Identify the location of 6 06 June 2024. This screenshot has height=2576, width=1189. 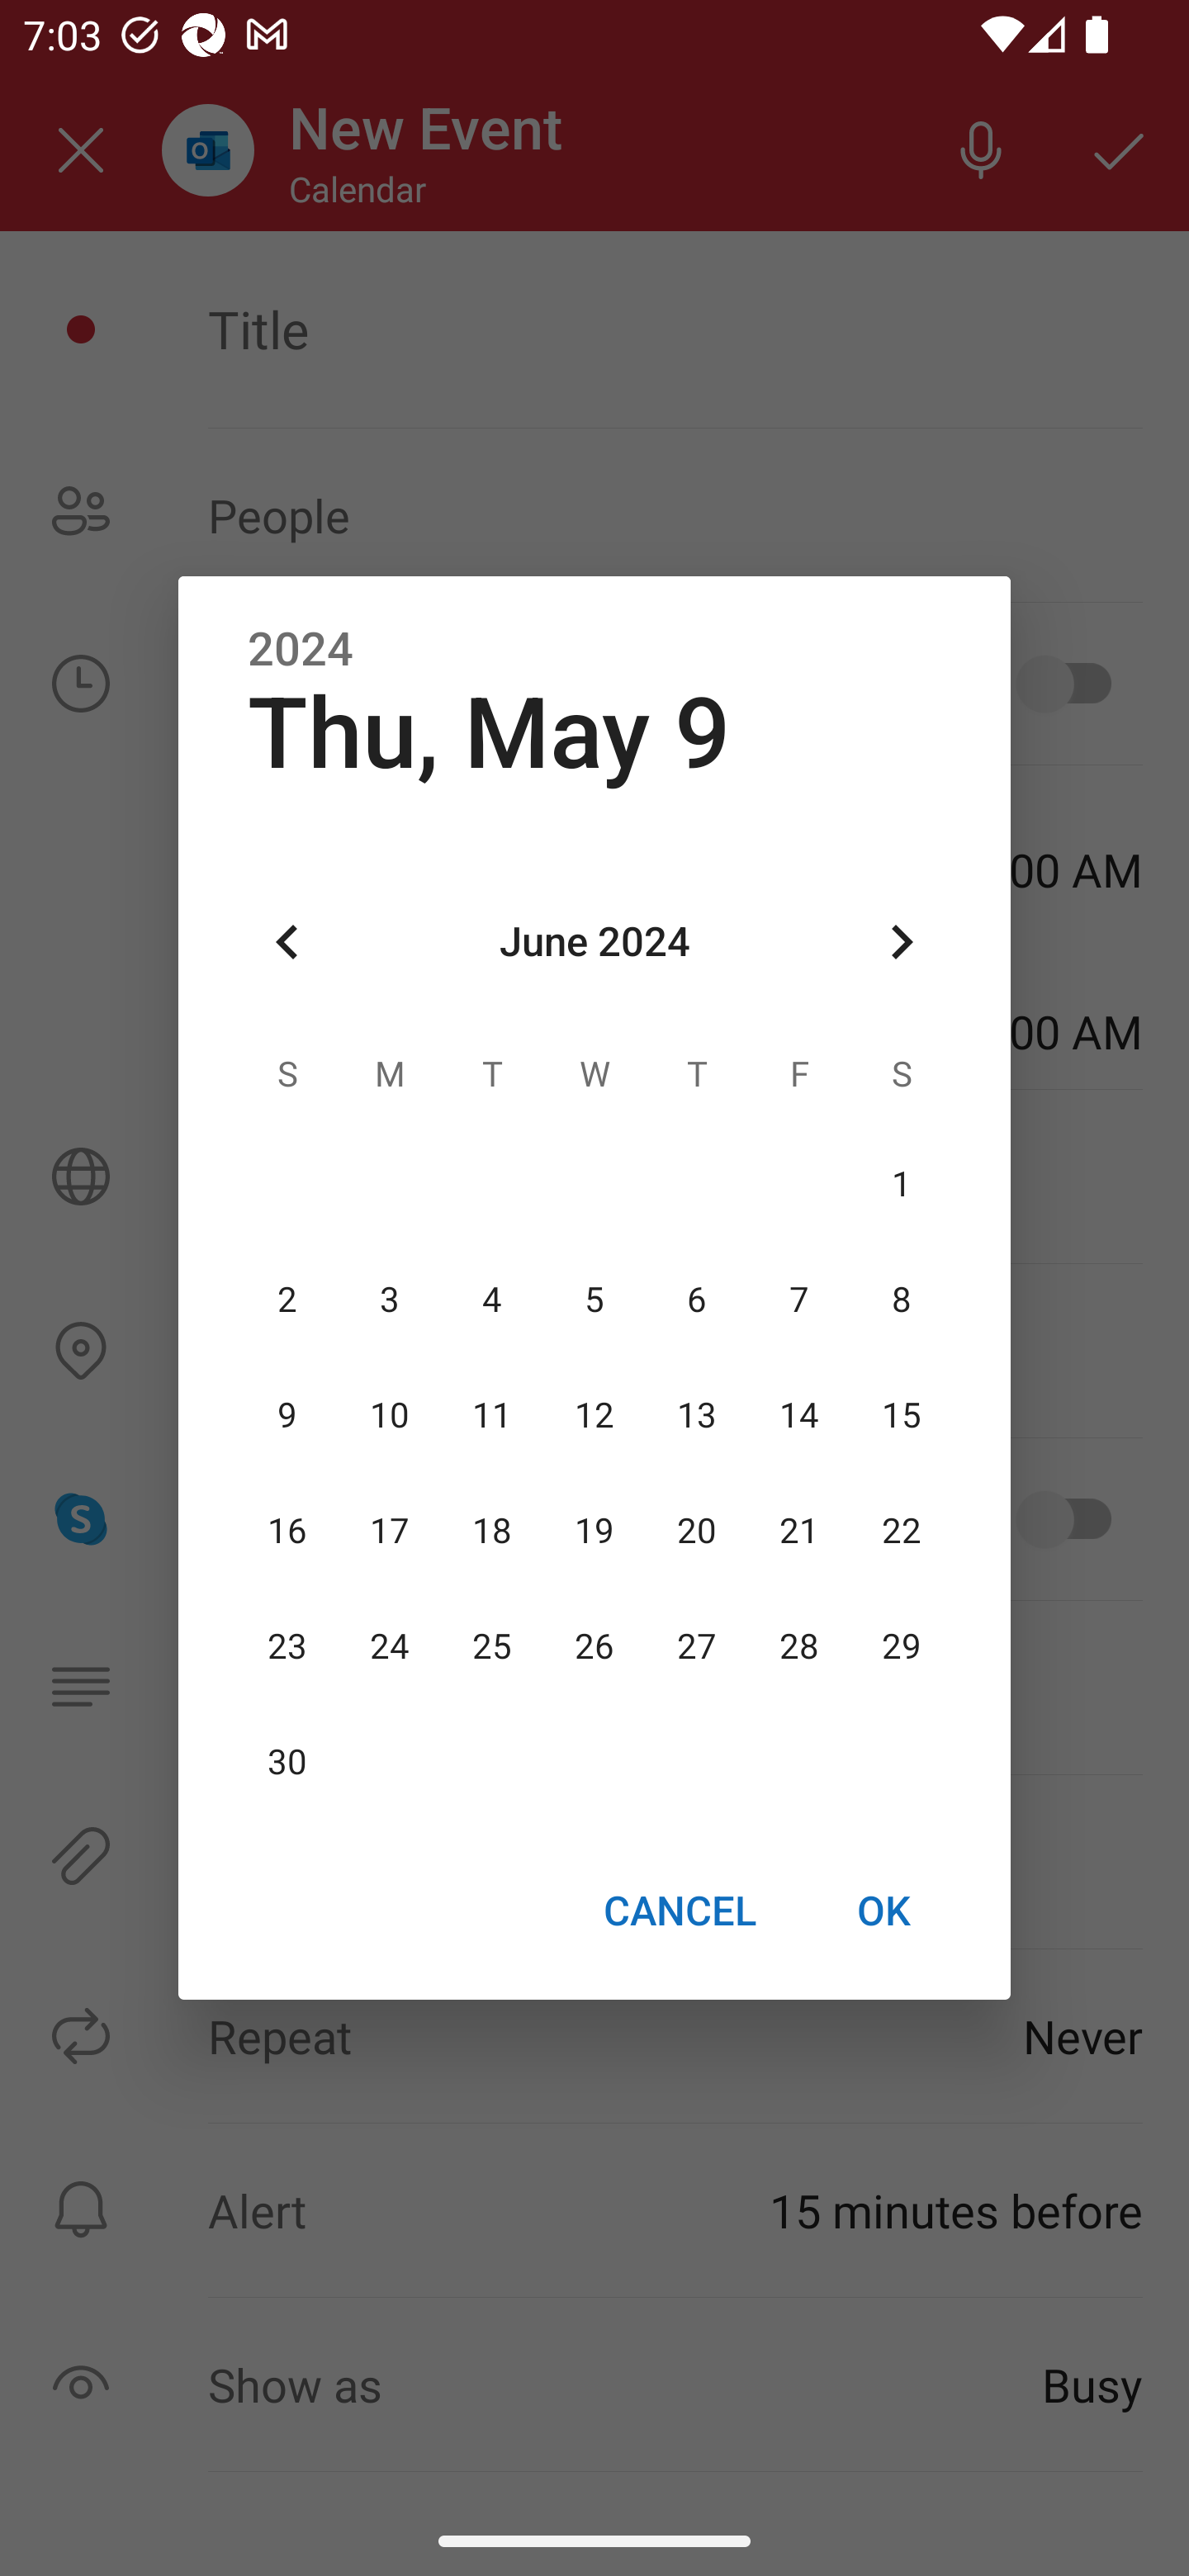
(696, 1300).